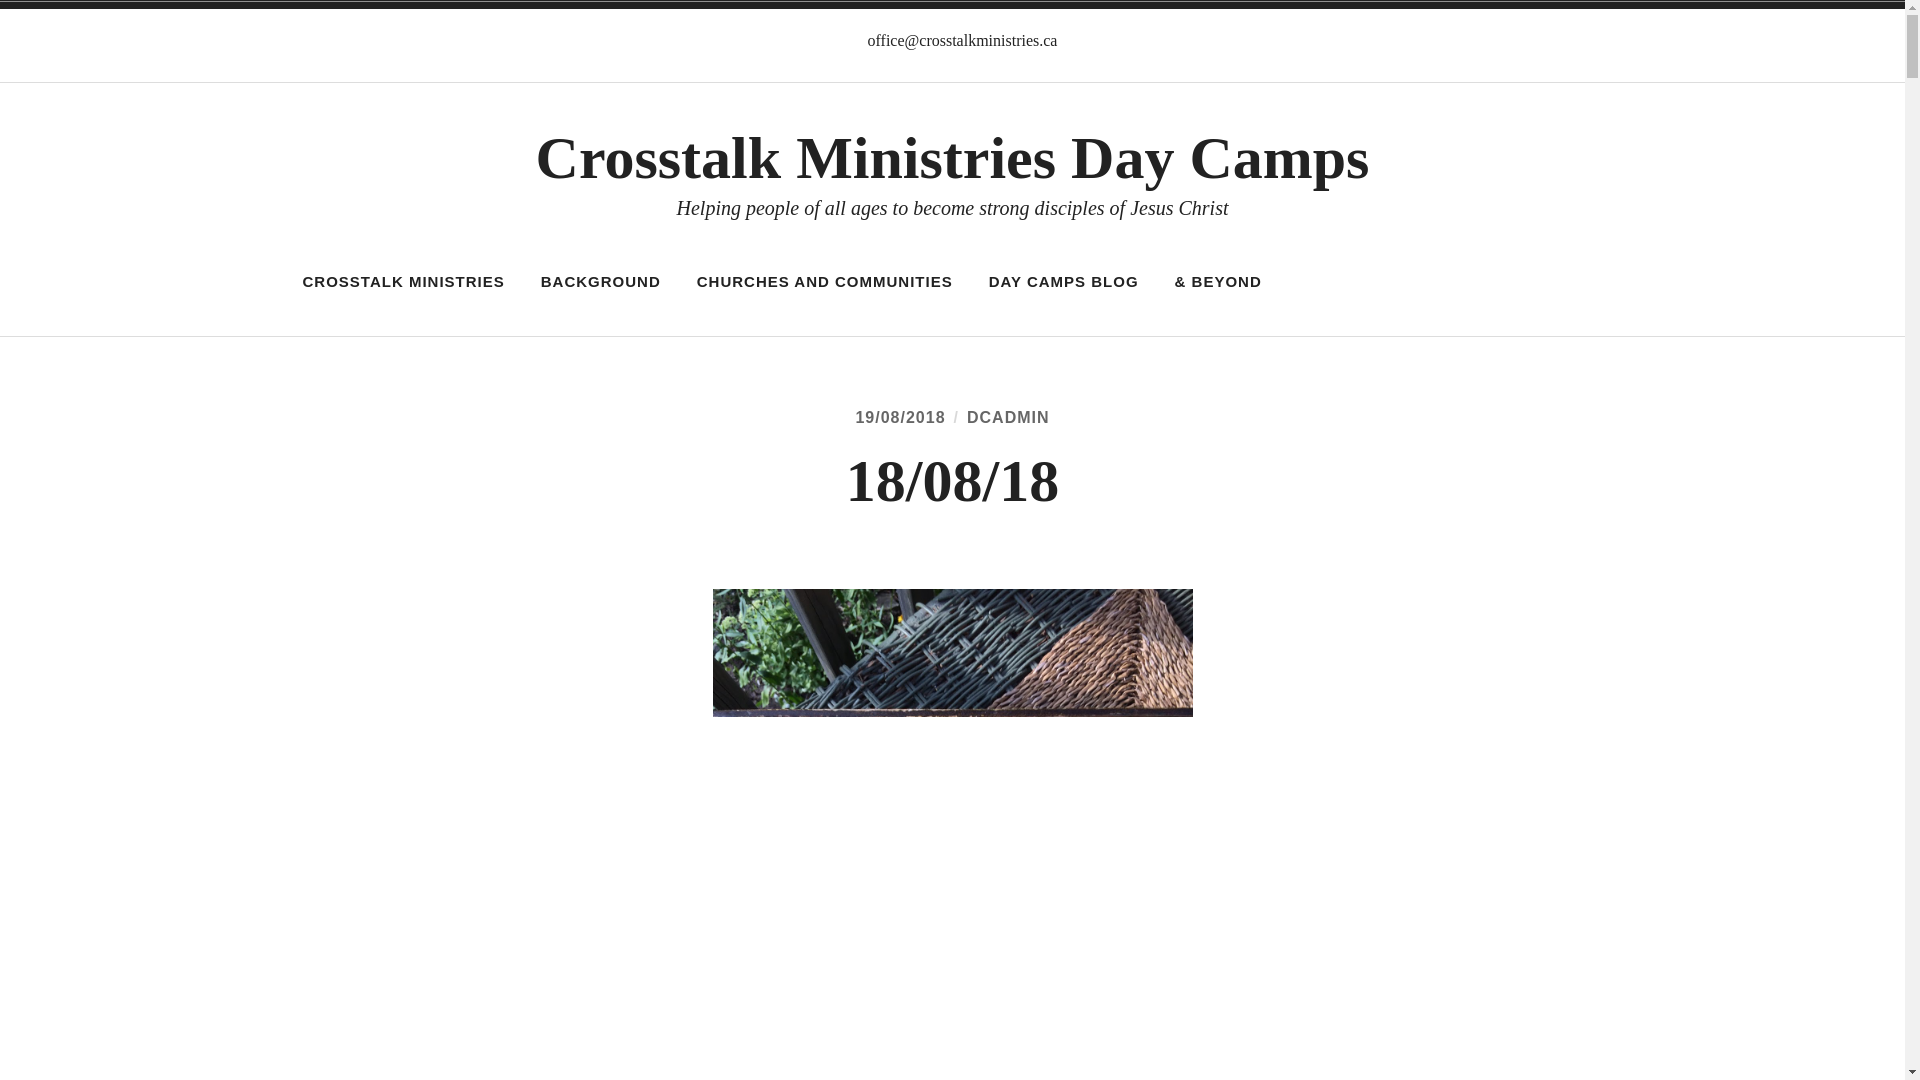 This screenshot has width=1920, height=1080. I want to click on Search, so click(40, 18).